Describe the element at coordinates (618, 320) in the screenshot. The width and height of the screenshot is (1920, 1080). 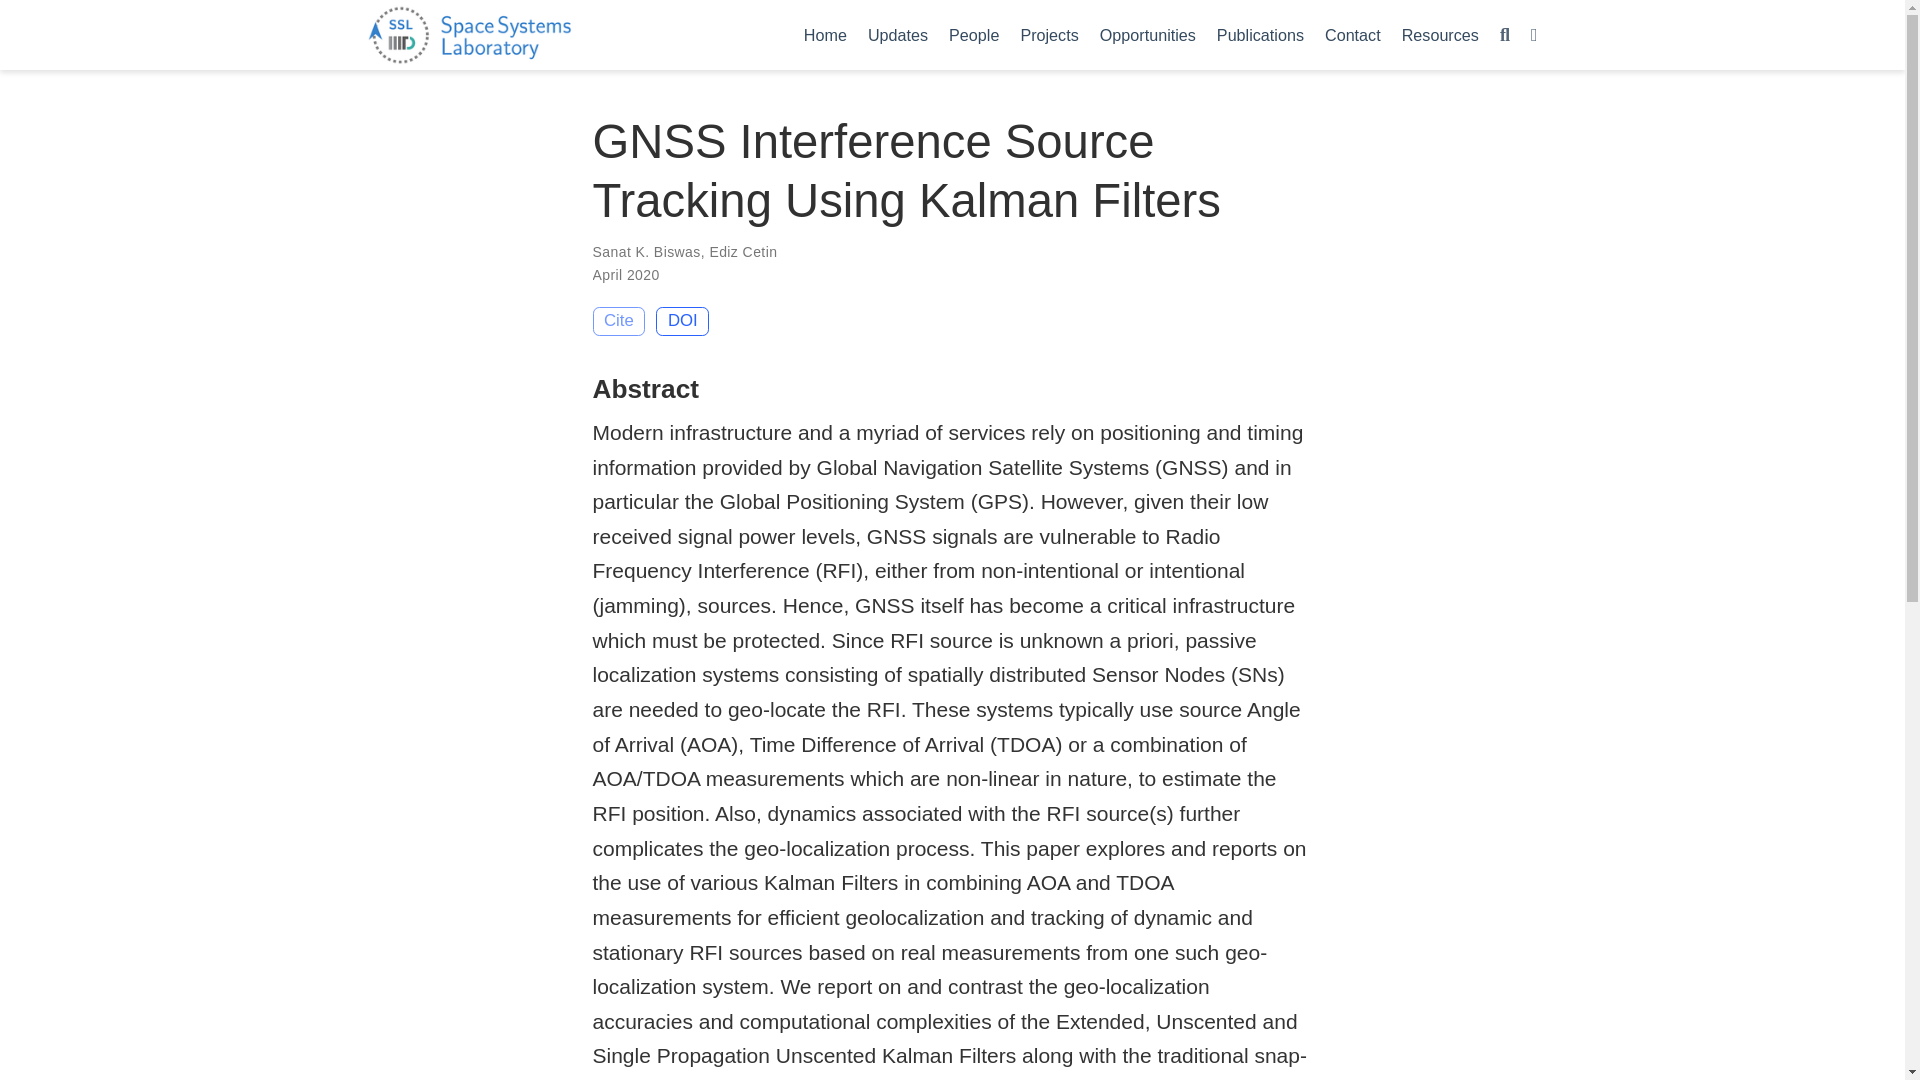
I see `Cite` at that location.